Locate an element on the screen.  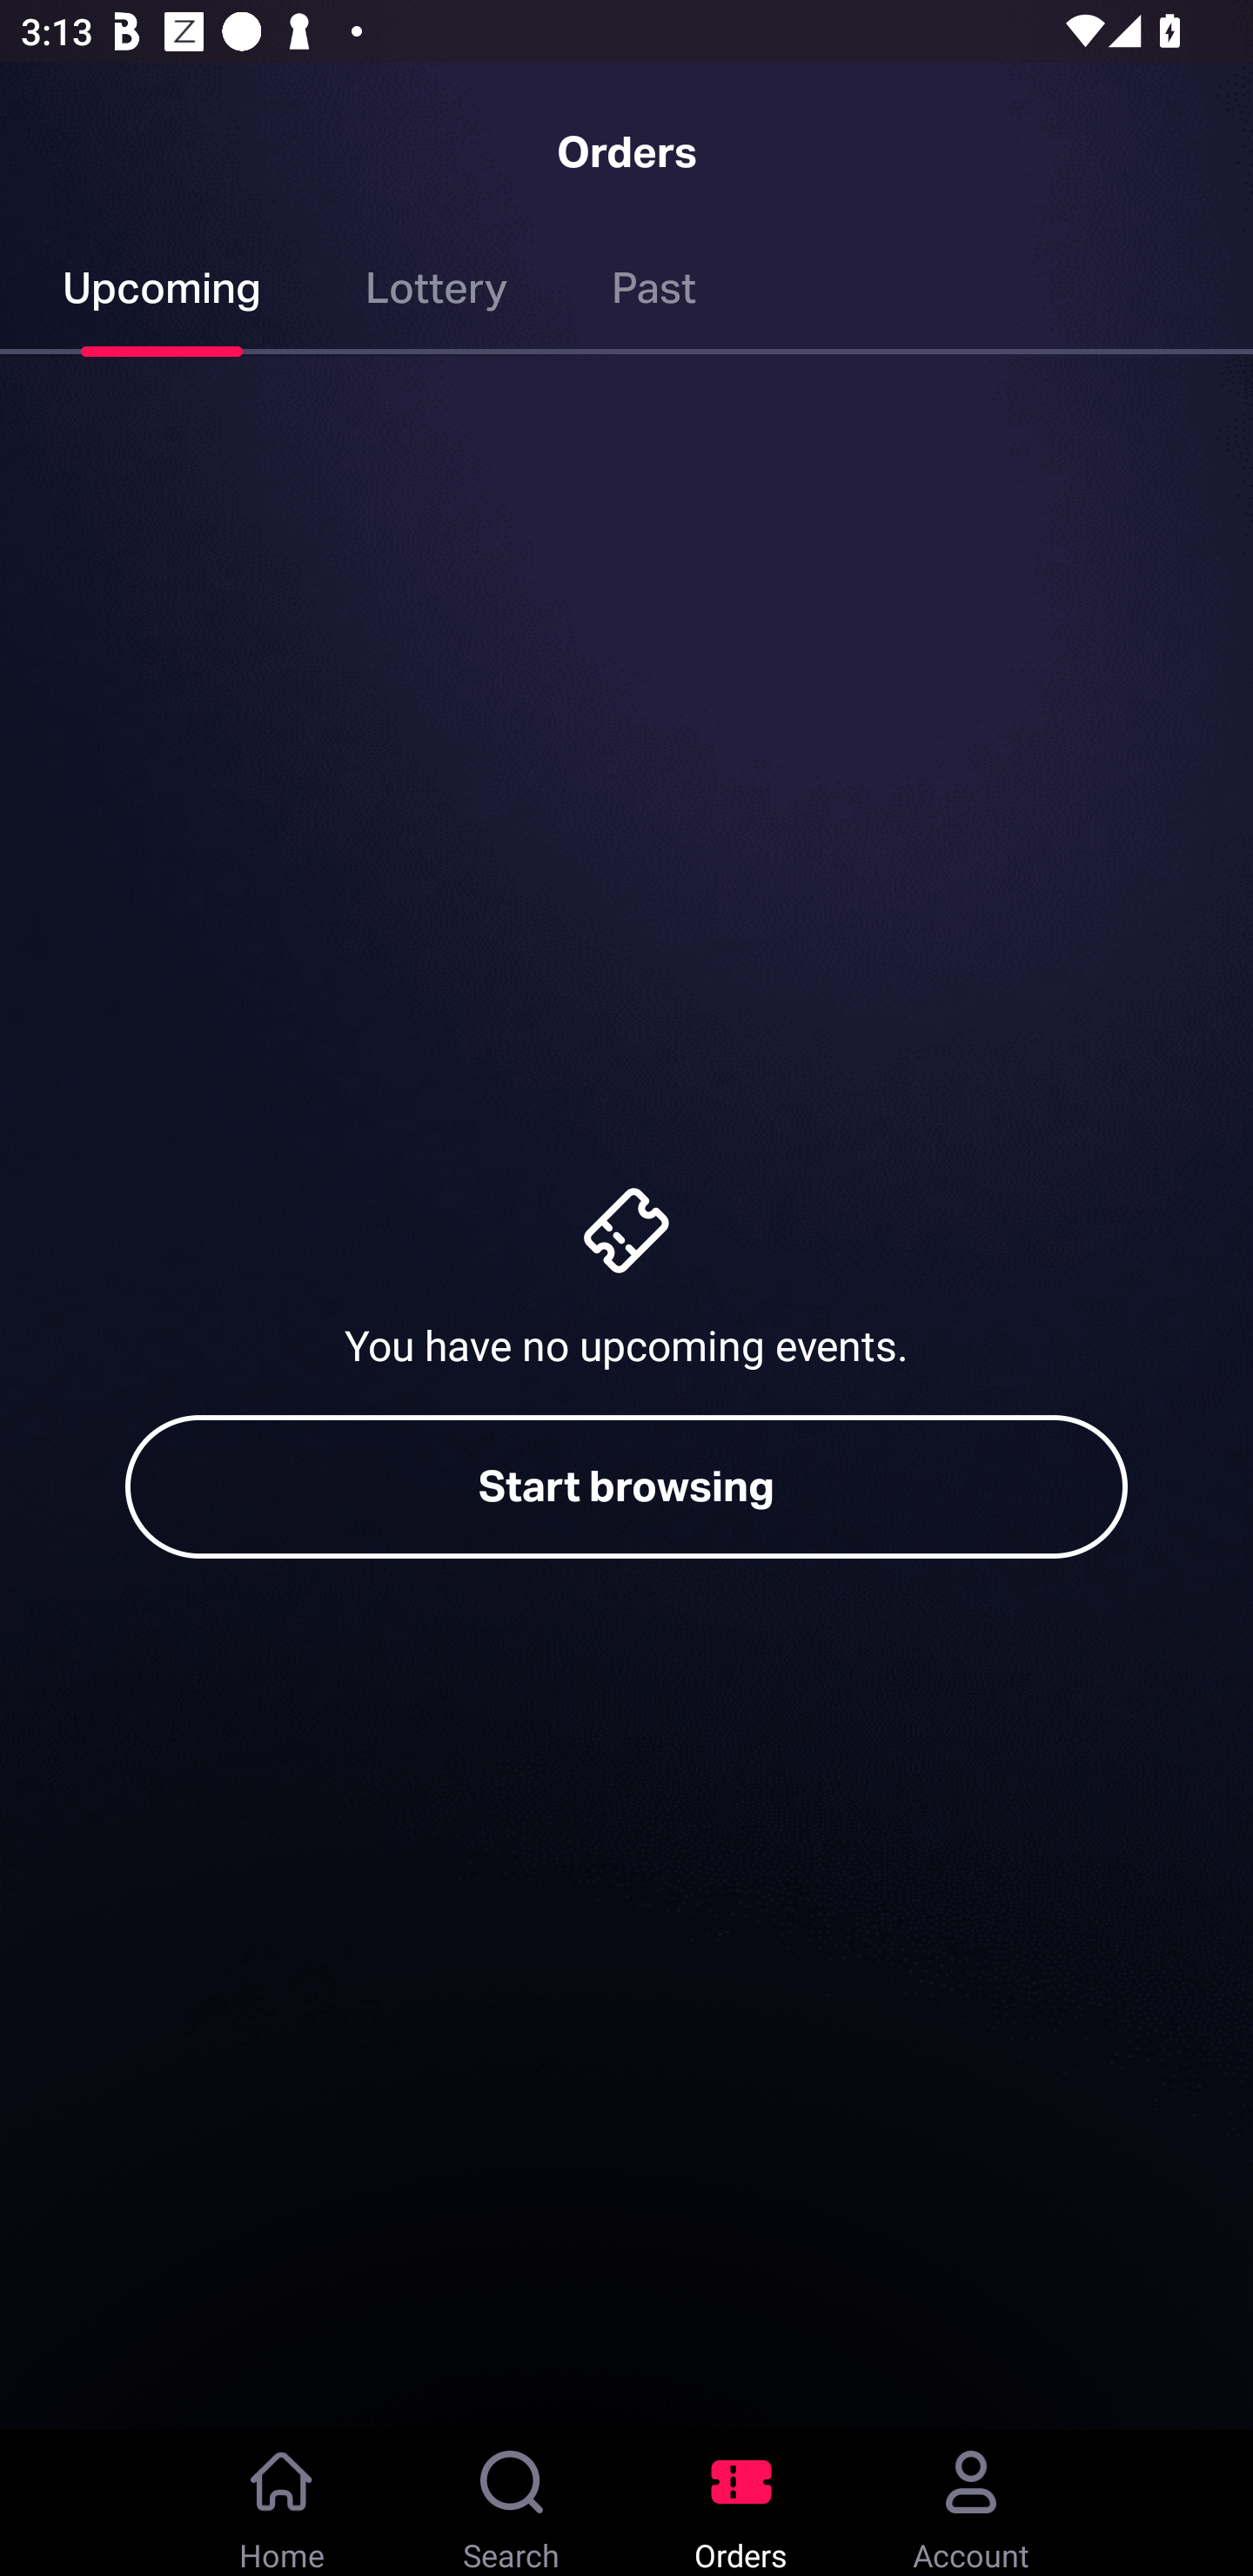
Lottery is located at coordinates (437, 294).